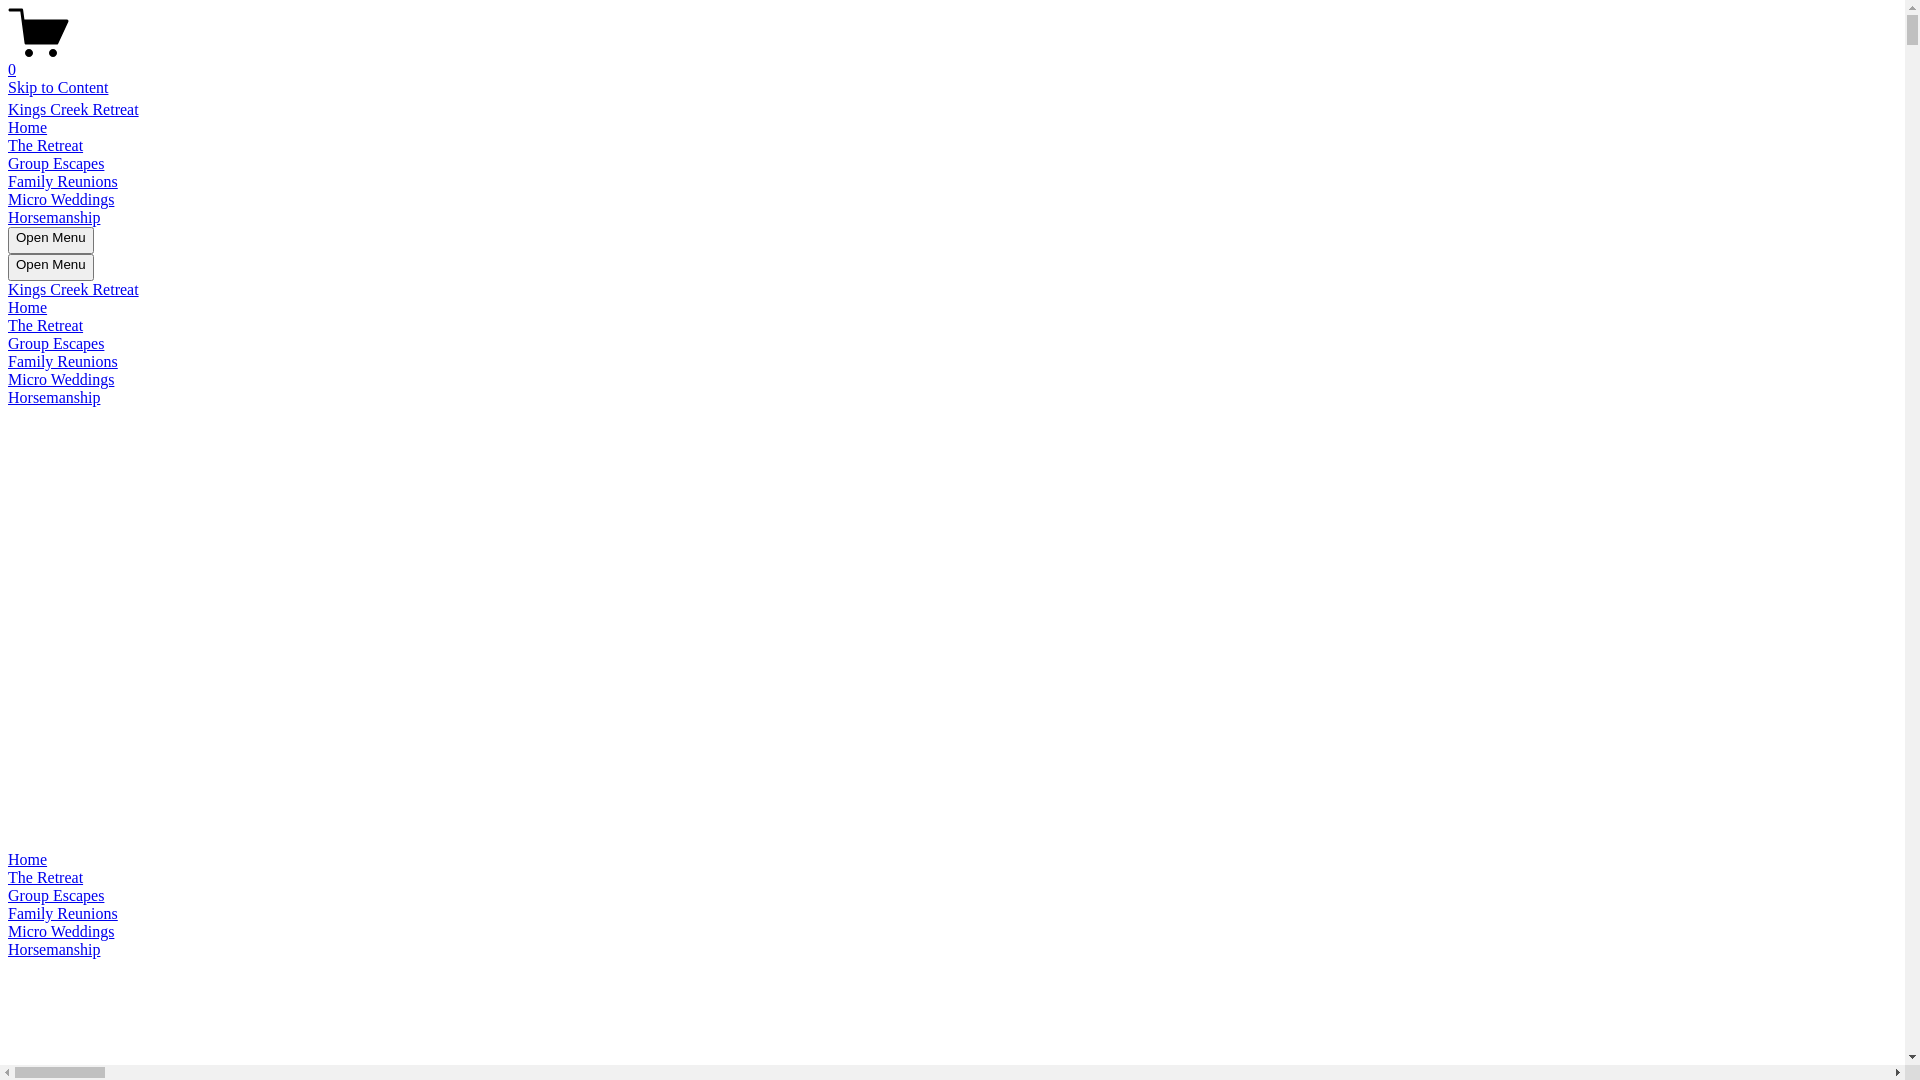 The width and height of the screenshot is (1920, 1080). What do you see at coordinates (56, 344) in the screenshot?
I see `Group Escapes` at bounding box center [56, 344].